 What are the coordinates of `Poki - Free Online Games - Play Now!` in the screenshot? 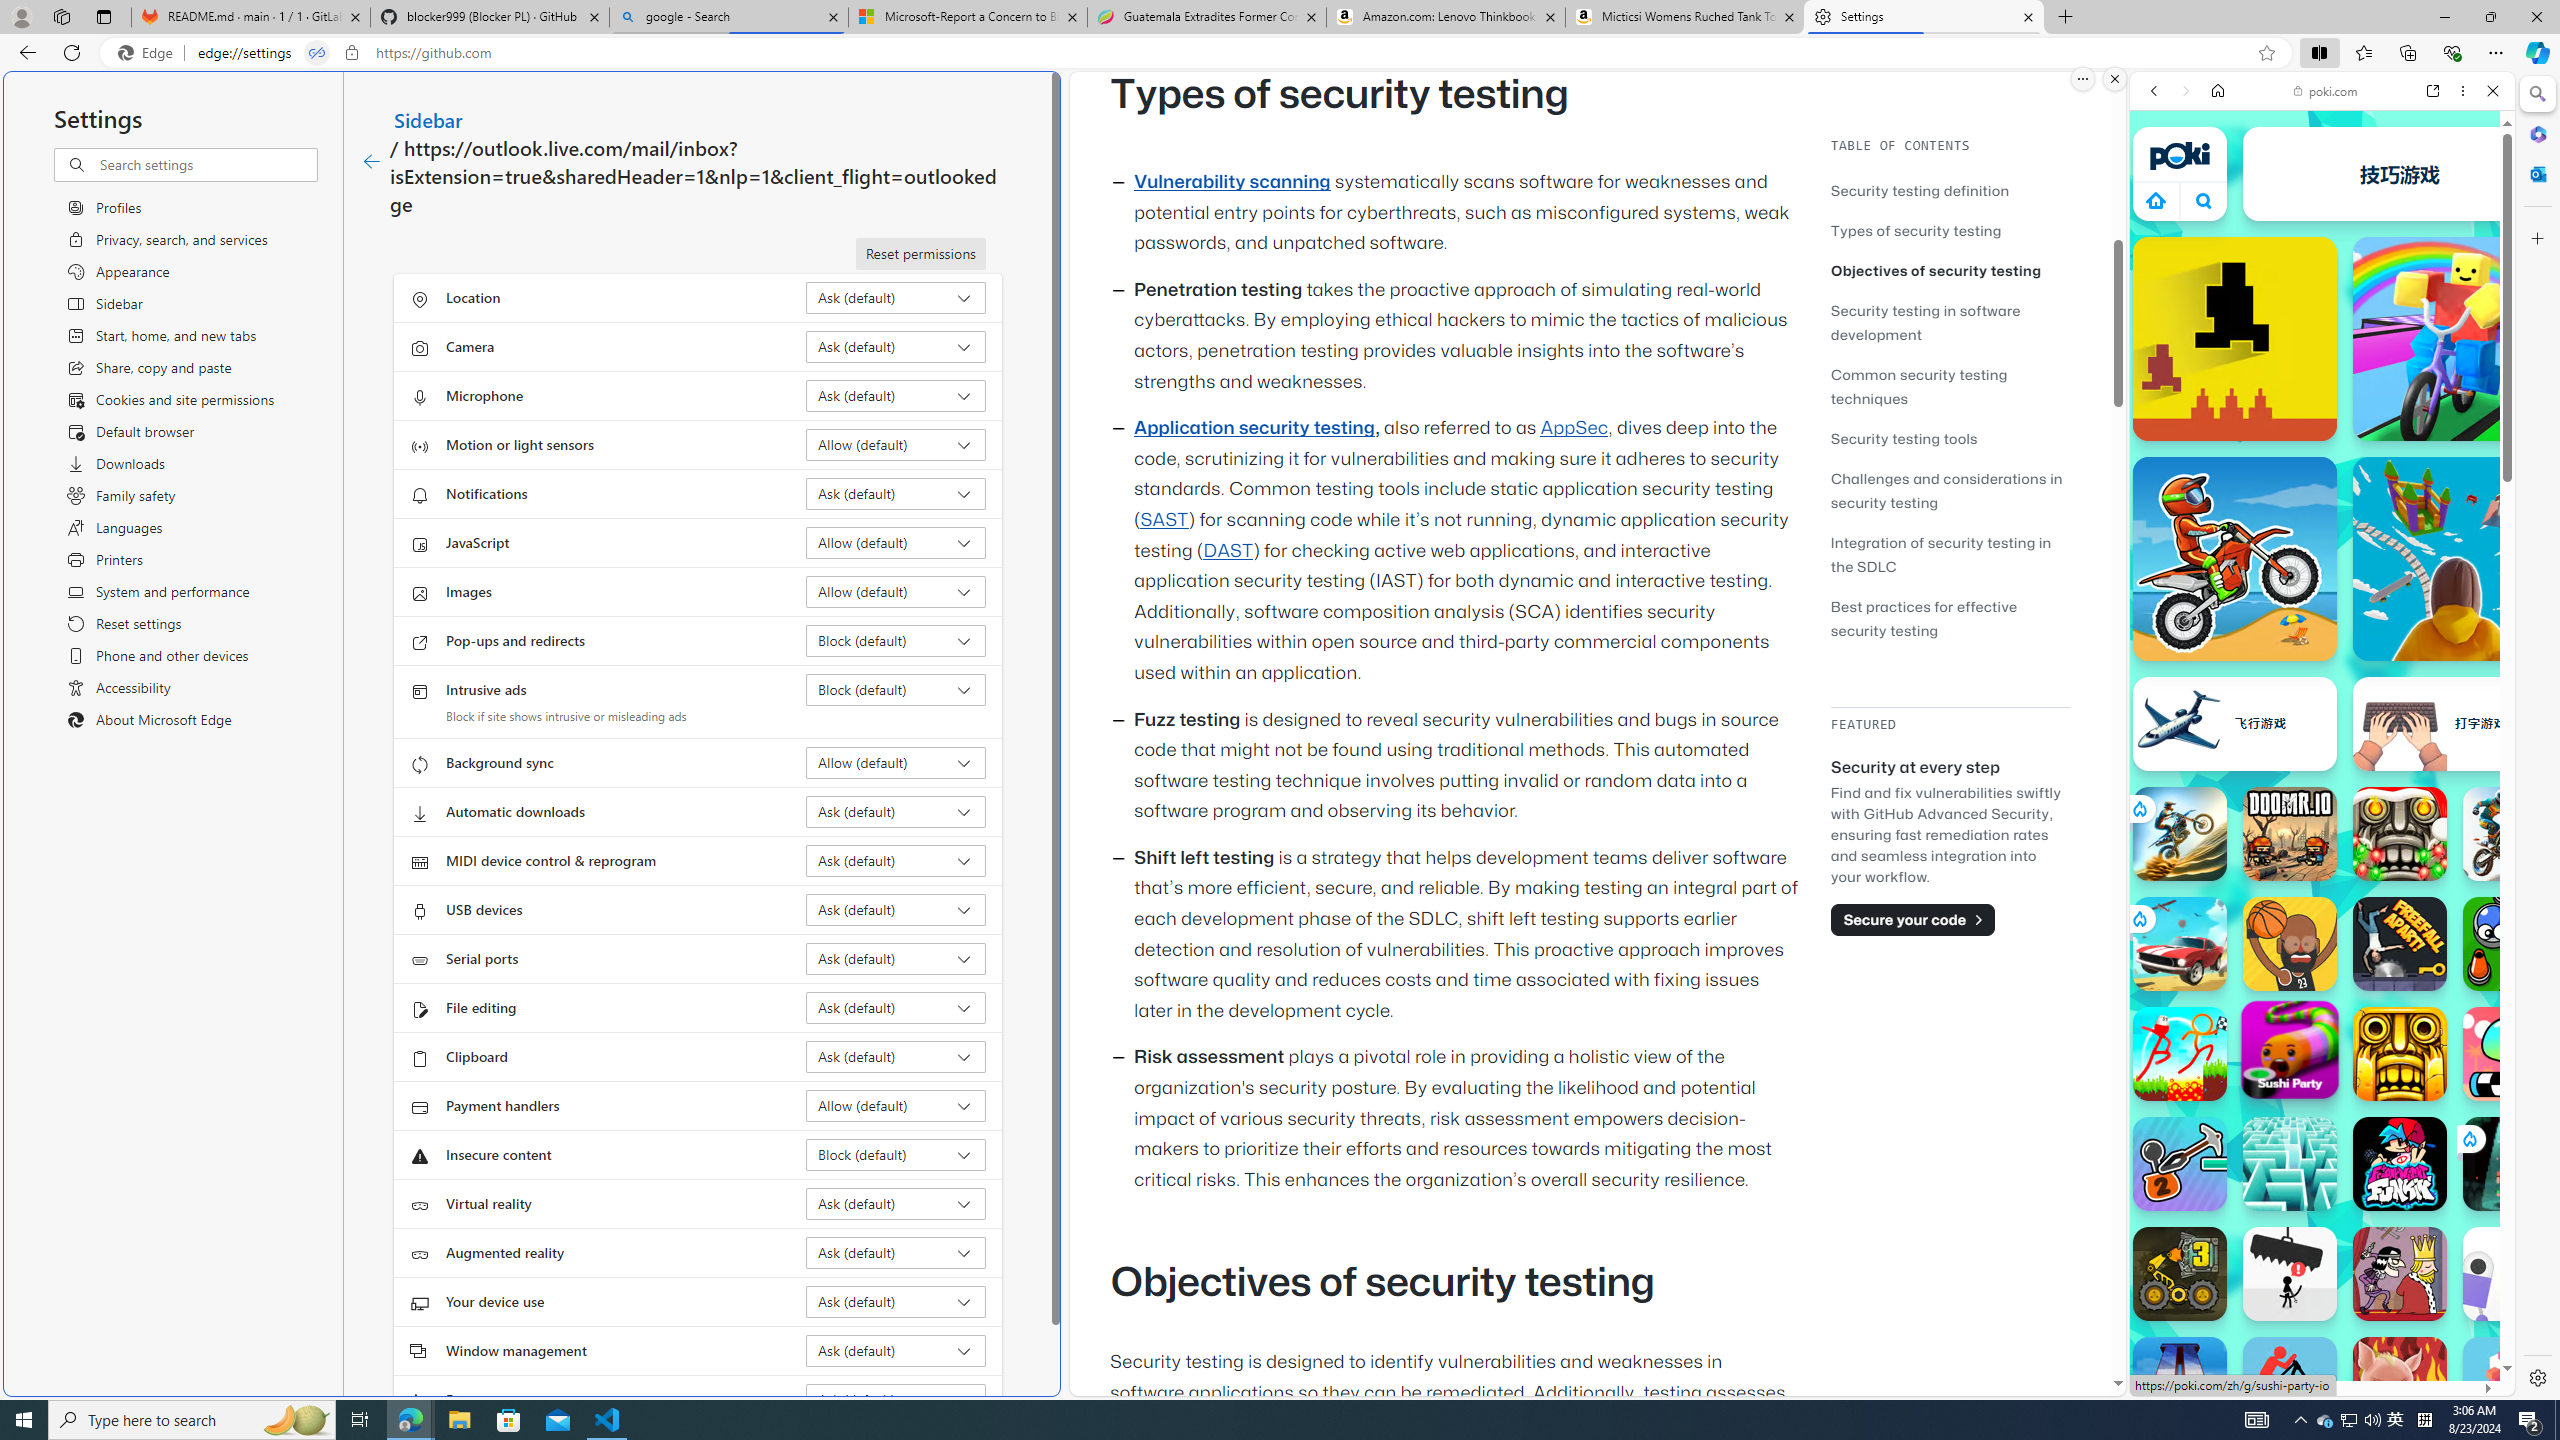 It's located at (2314, 309).